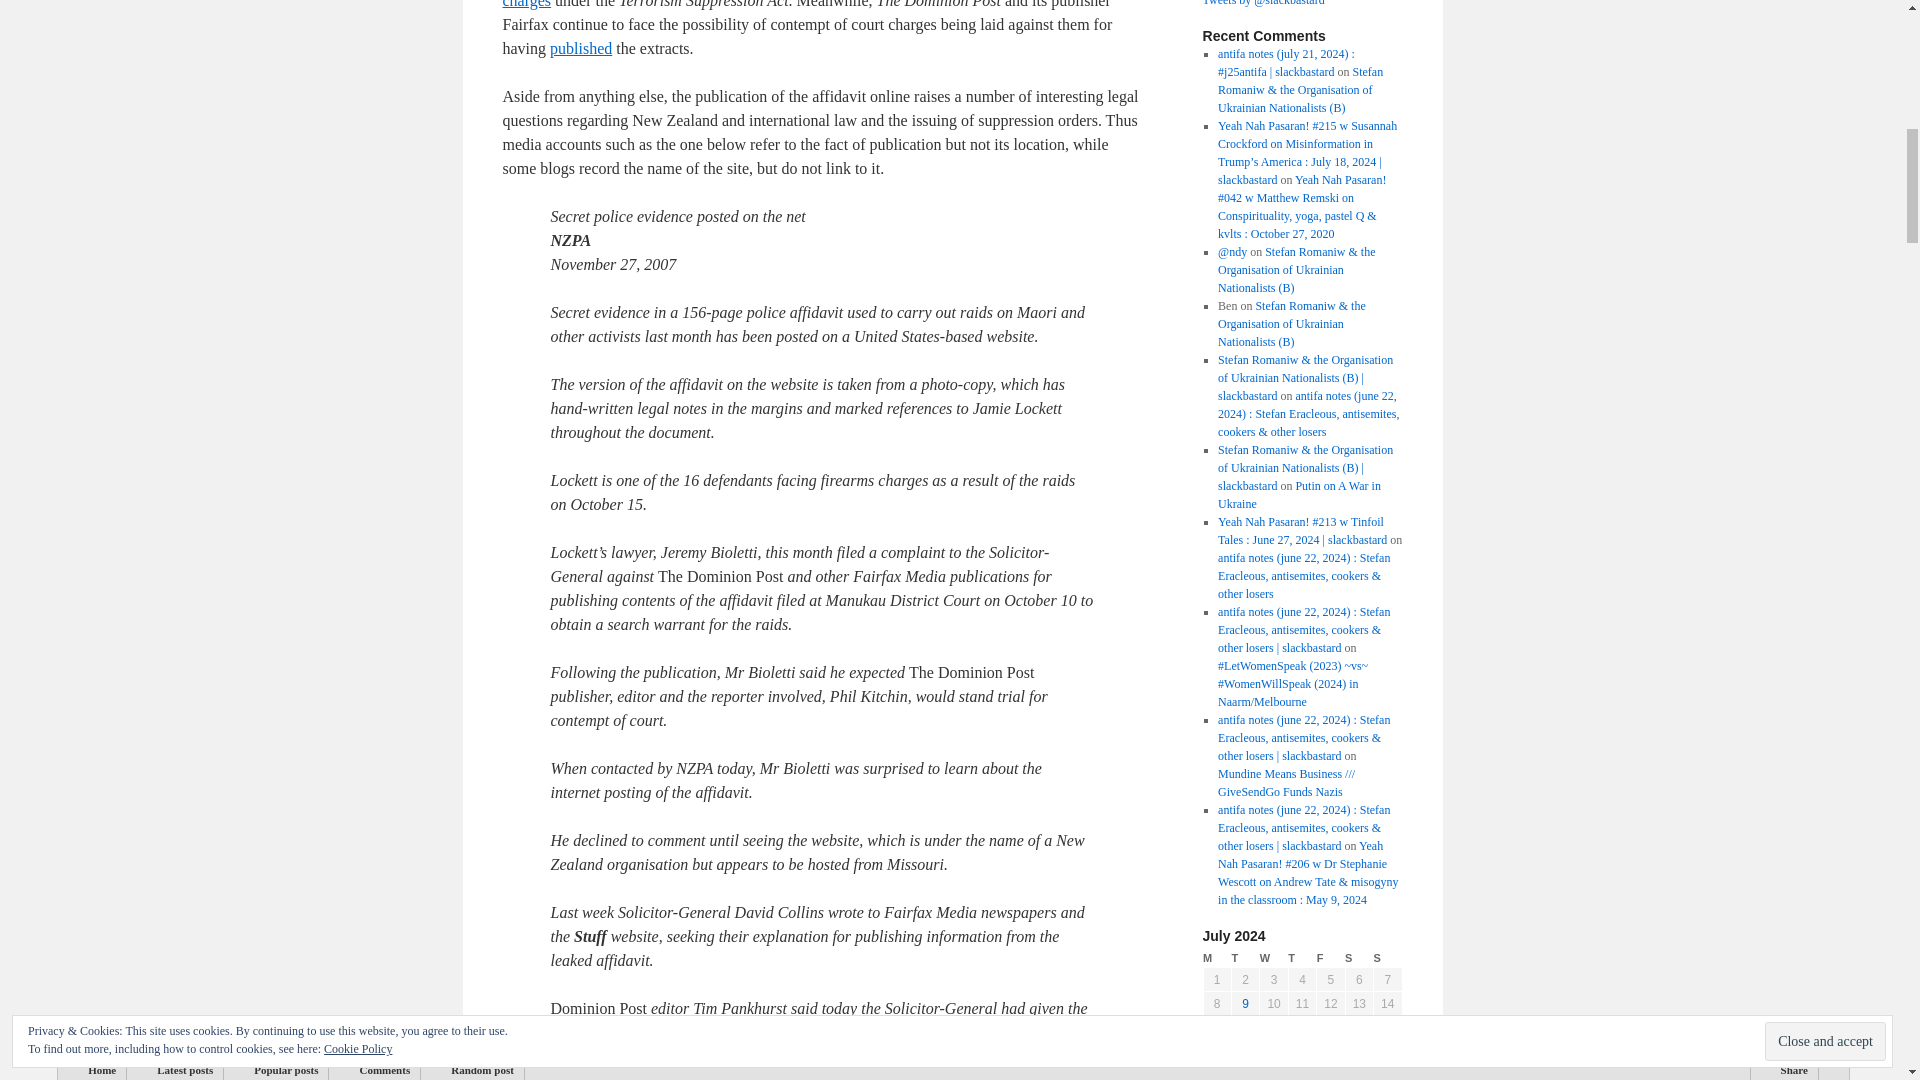 The image size is (1920, 1080). What do you see at coordinates (800, 4) in the screenshot?
I see `not to proceed with charges` at bounding box center [800, 4].